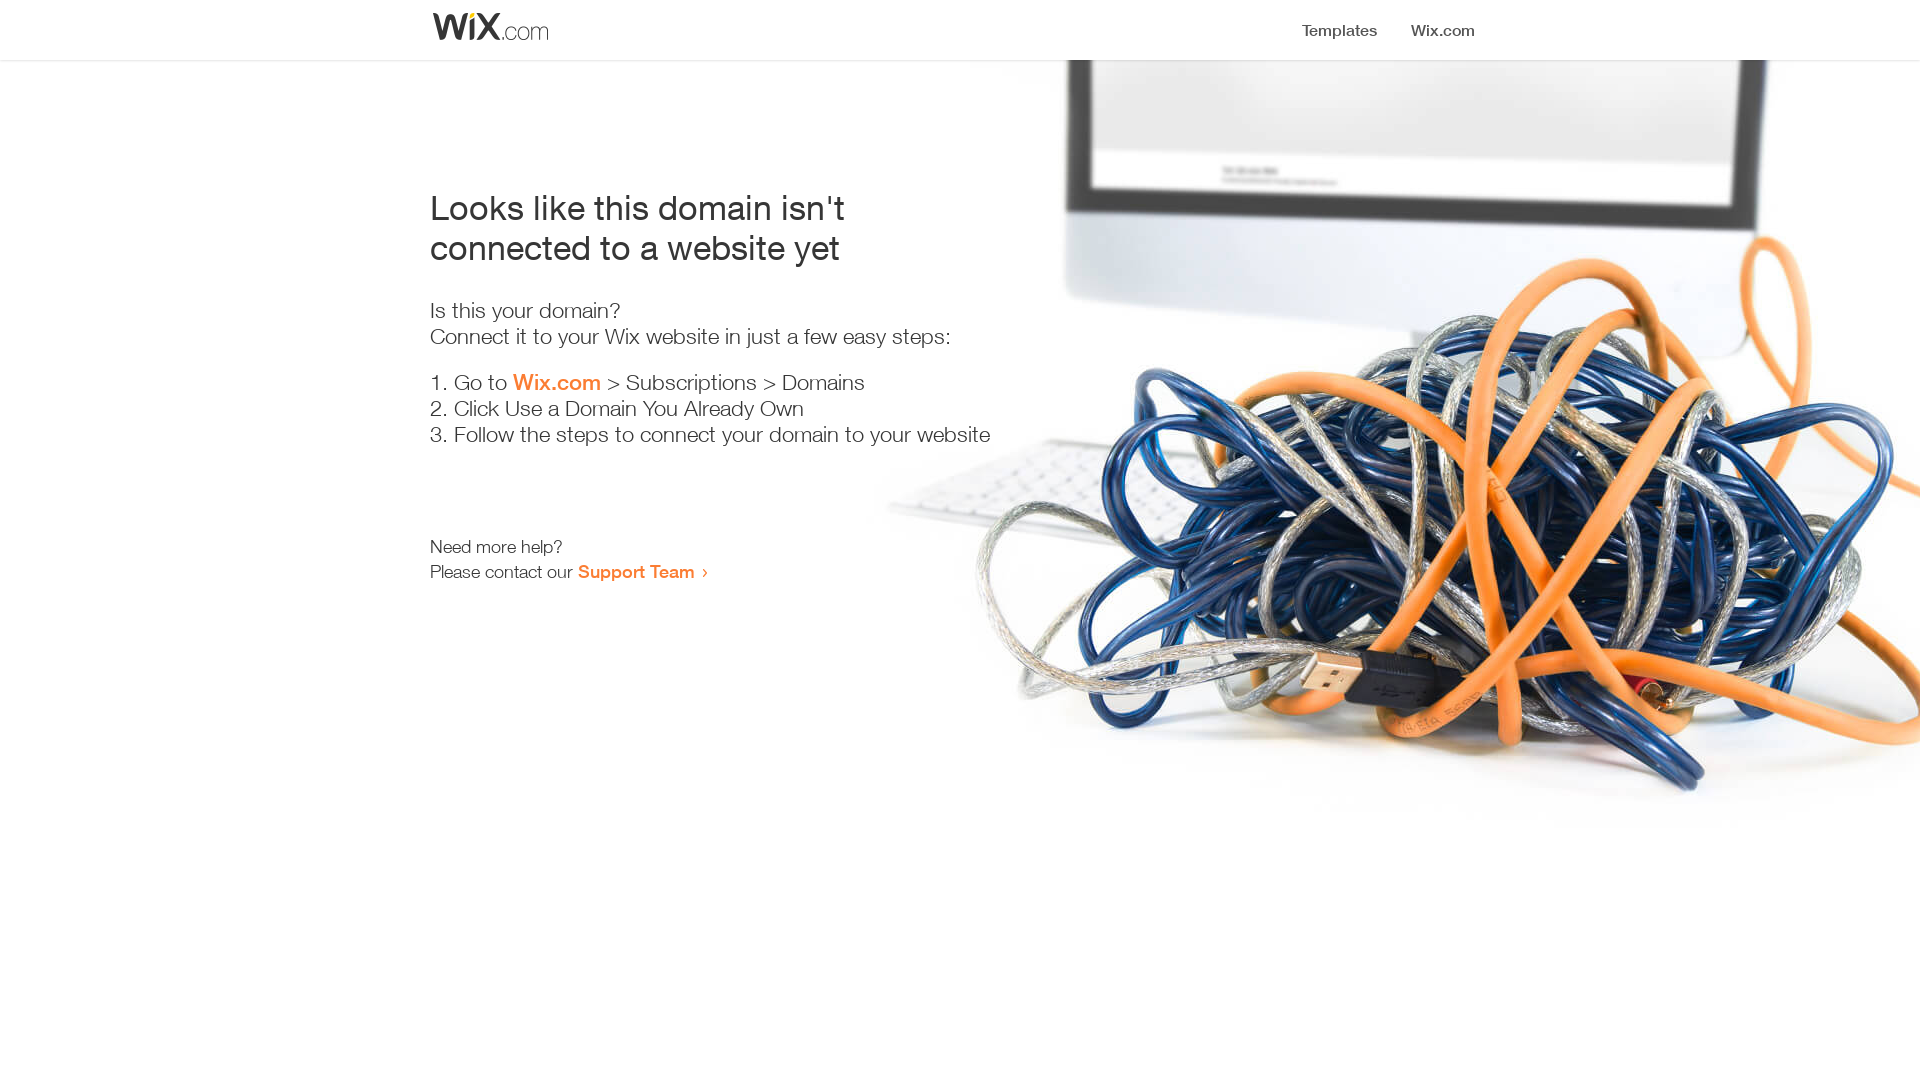  Describe the element at coordinates (557, 382) in the screenshot. I see `Wix.com` at that location.